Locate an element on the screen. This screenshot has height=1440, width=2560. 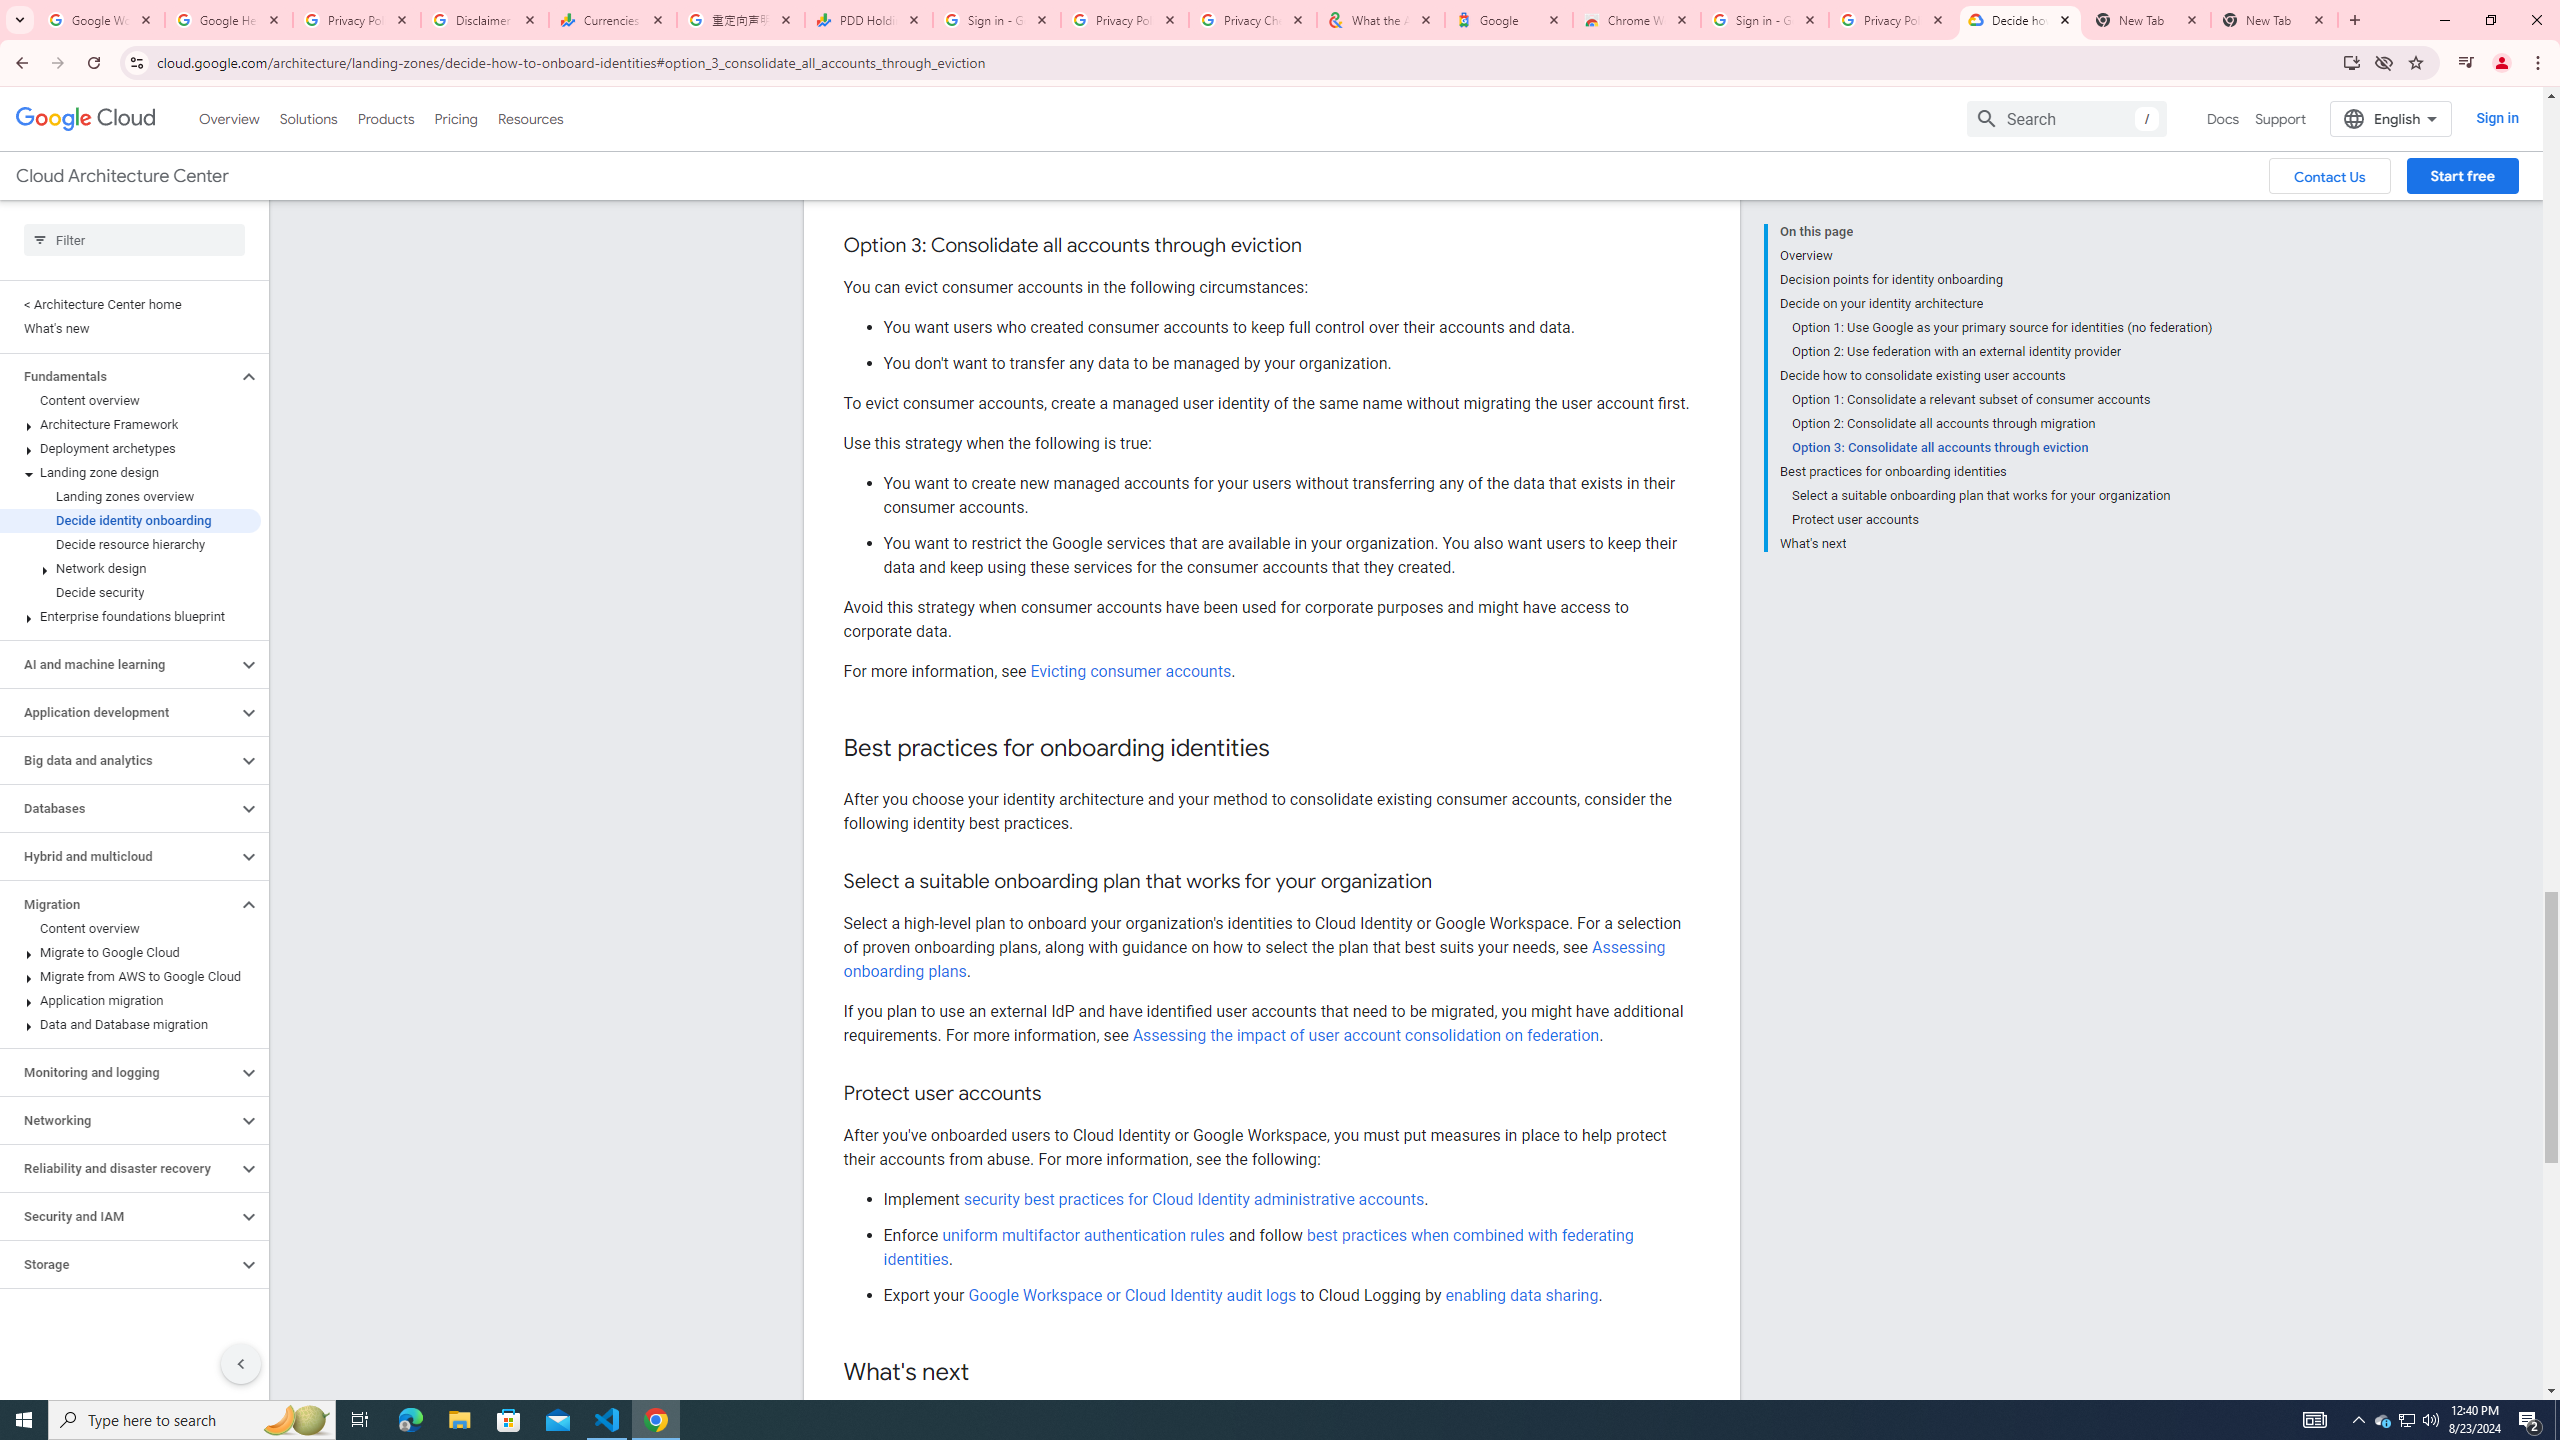
Docs, selected is located at coordinates (2223, 118).